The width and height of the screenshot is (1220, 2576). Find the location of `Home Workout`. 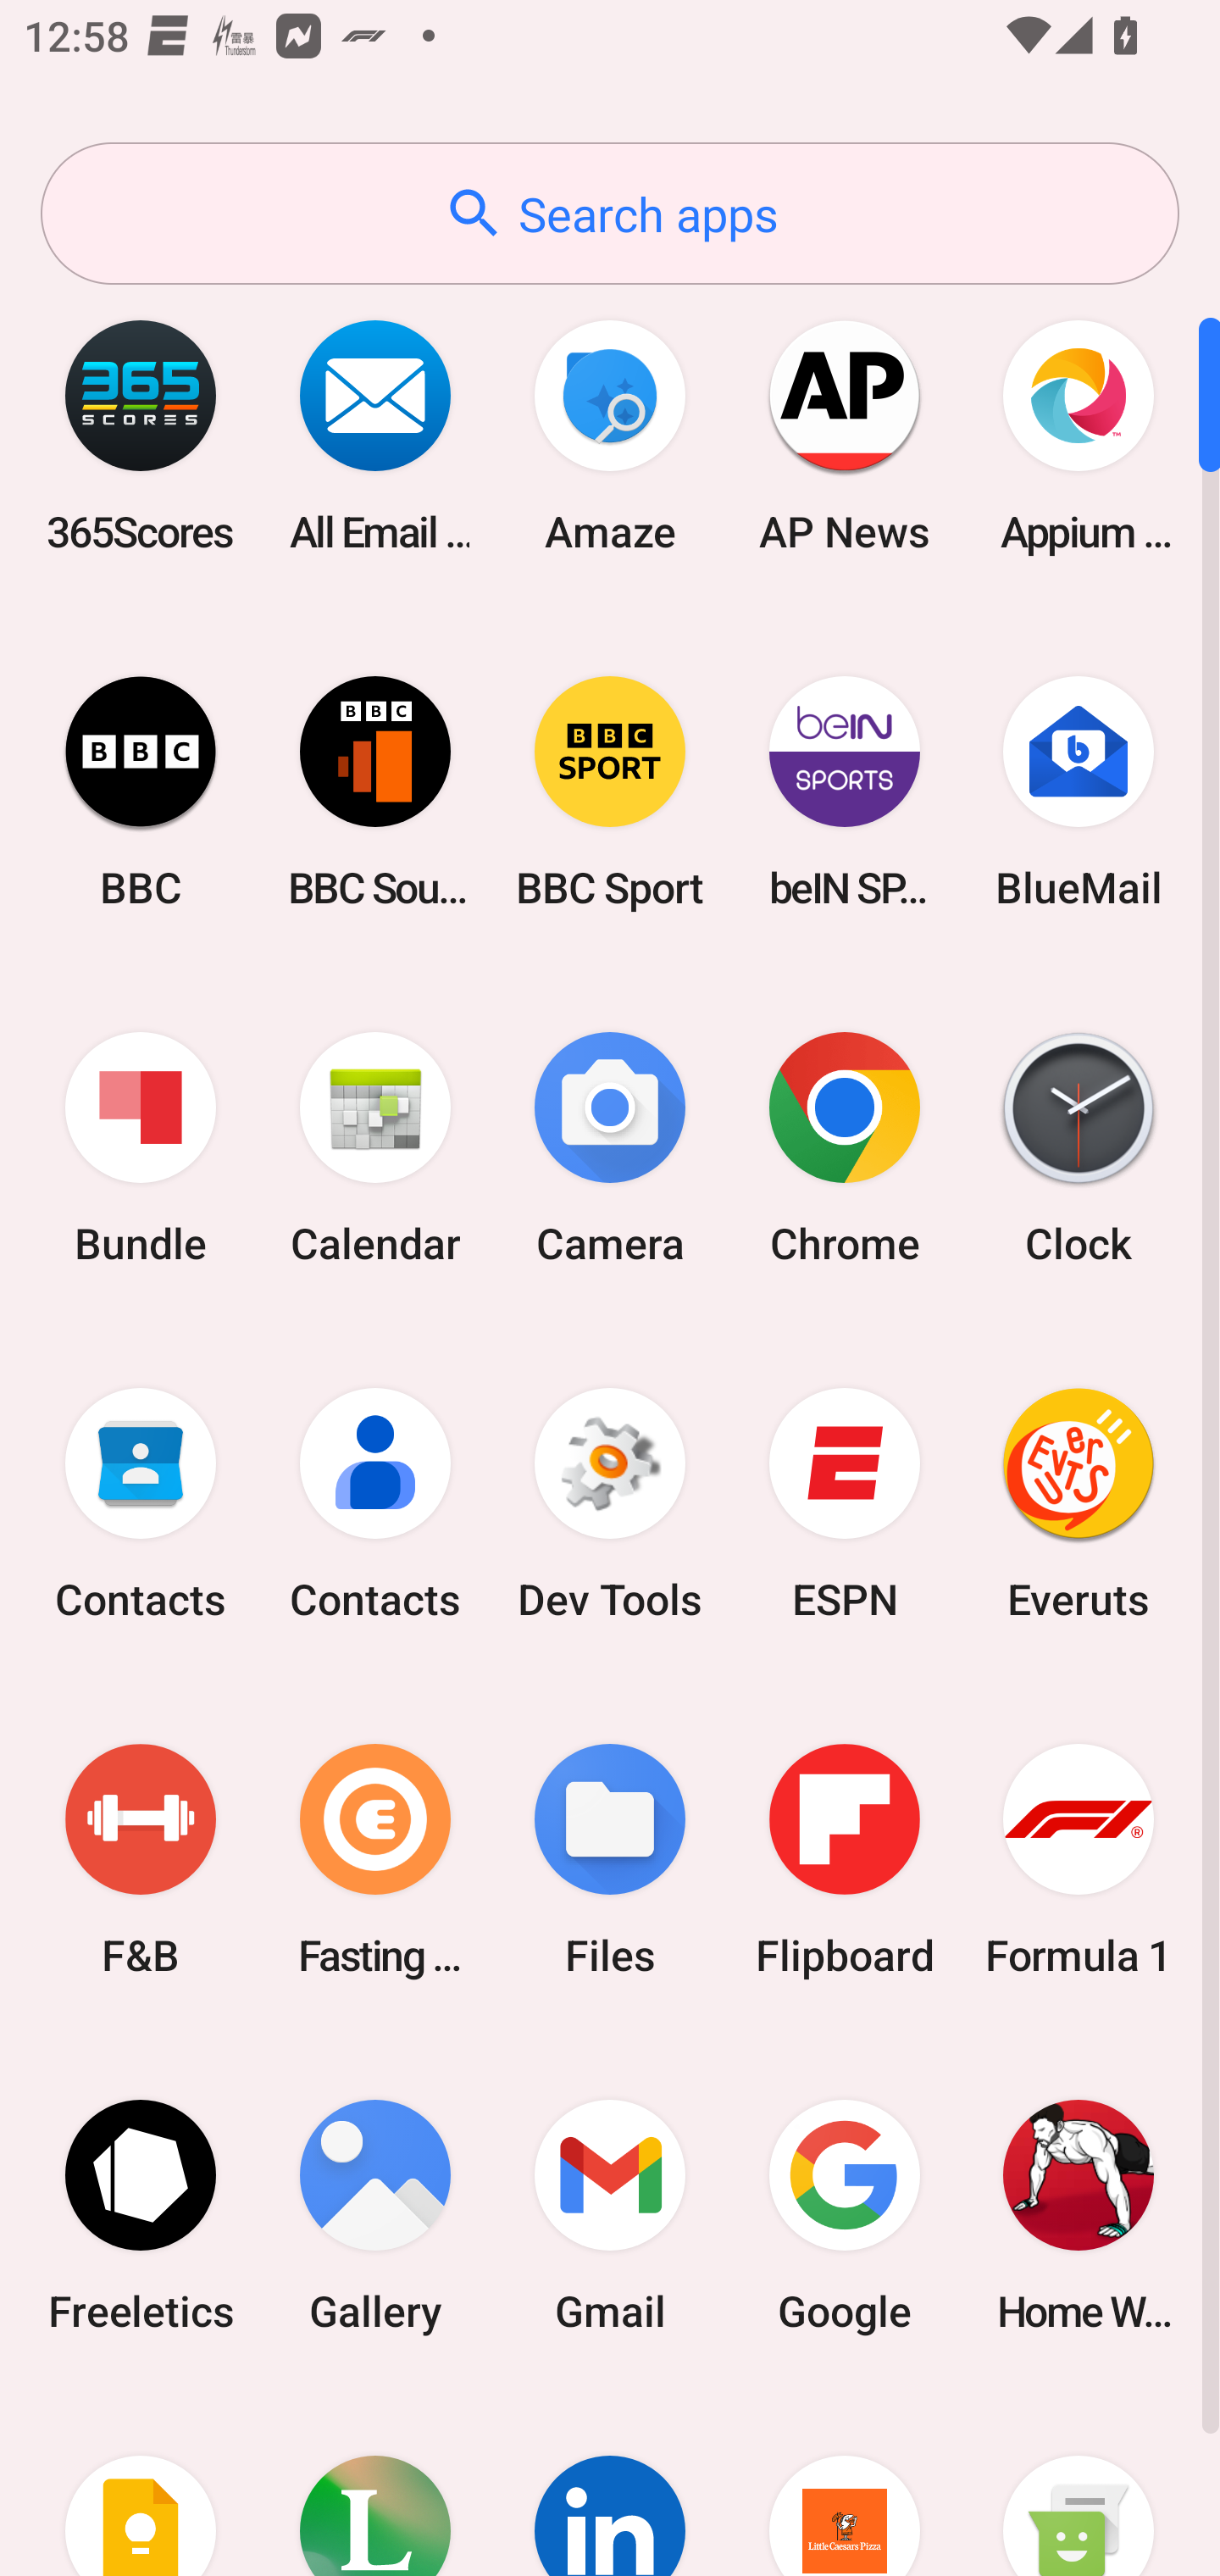

Home Workout is located at coordinates (1079, 2215).